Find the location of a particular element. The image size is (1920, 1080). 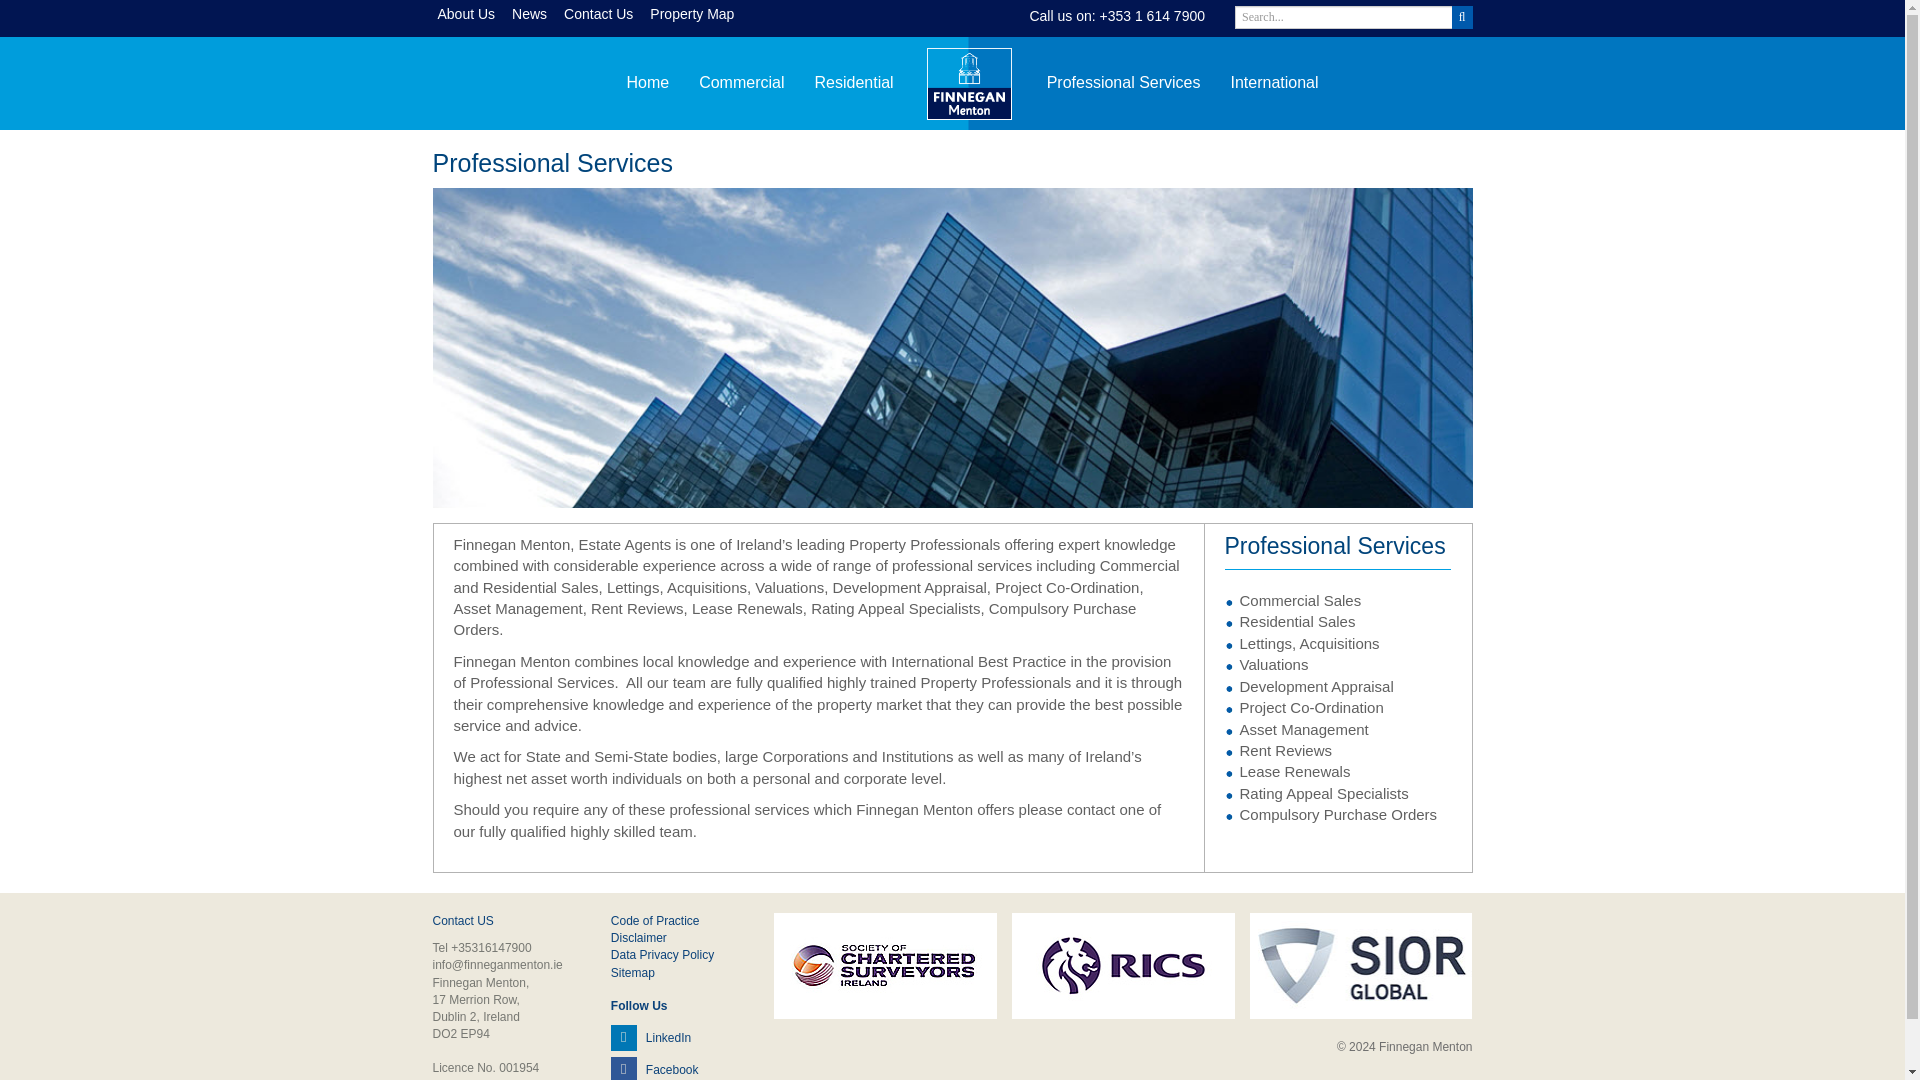

International is located at coordinates (1274, 82).